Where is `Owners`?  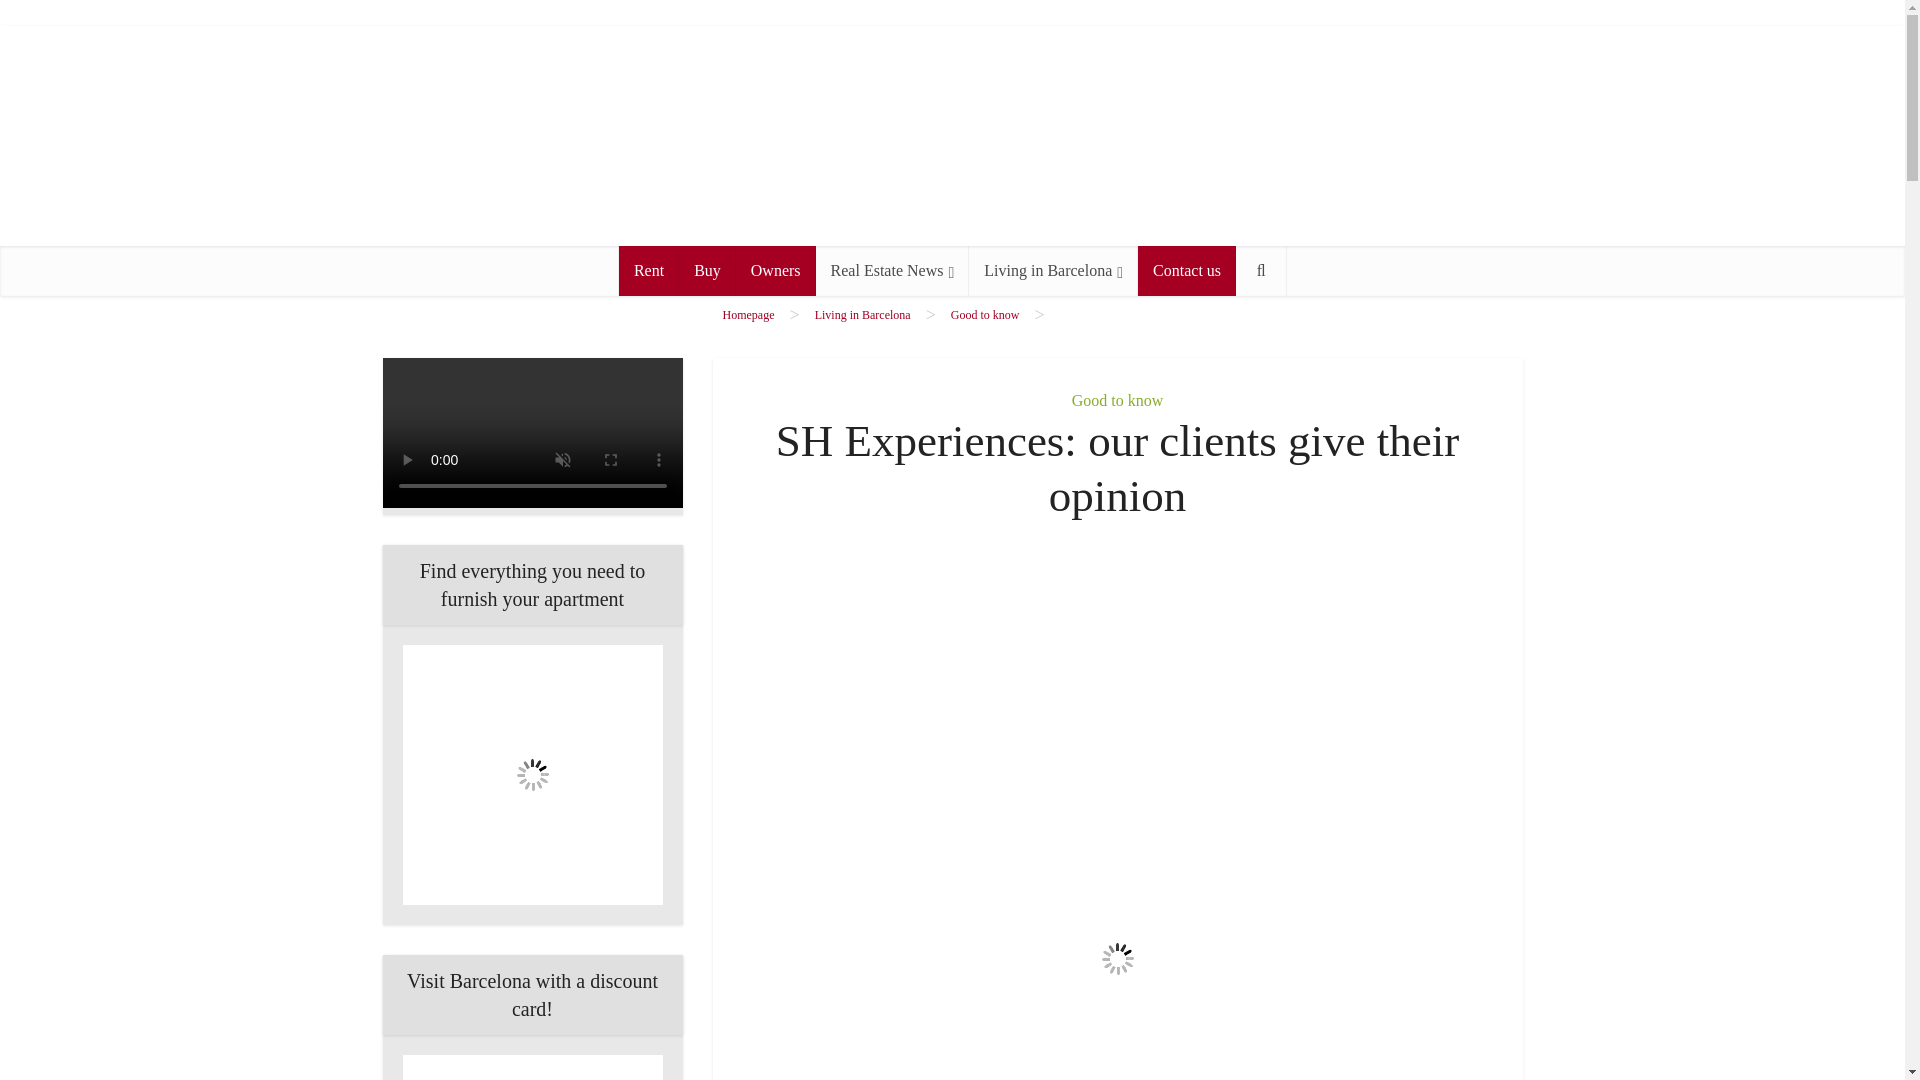
Owners is located at coordinates (776, 270).